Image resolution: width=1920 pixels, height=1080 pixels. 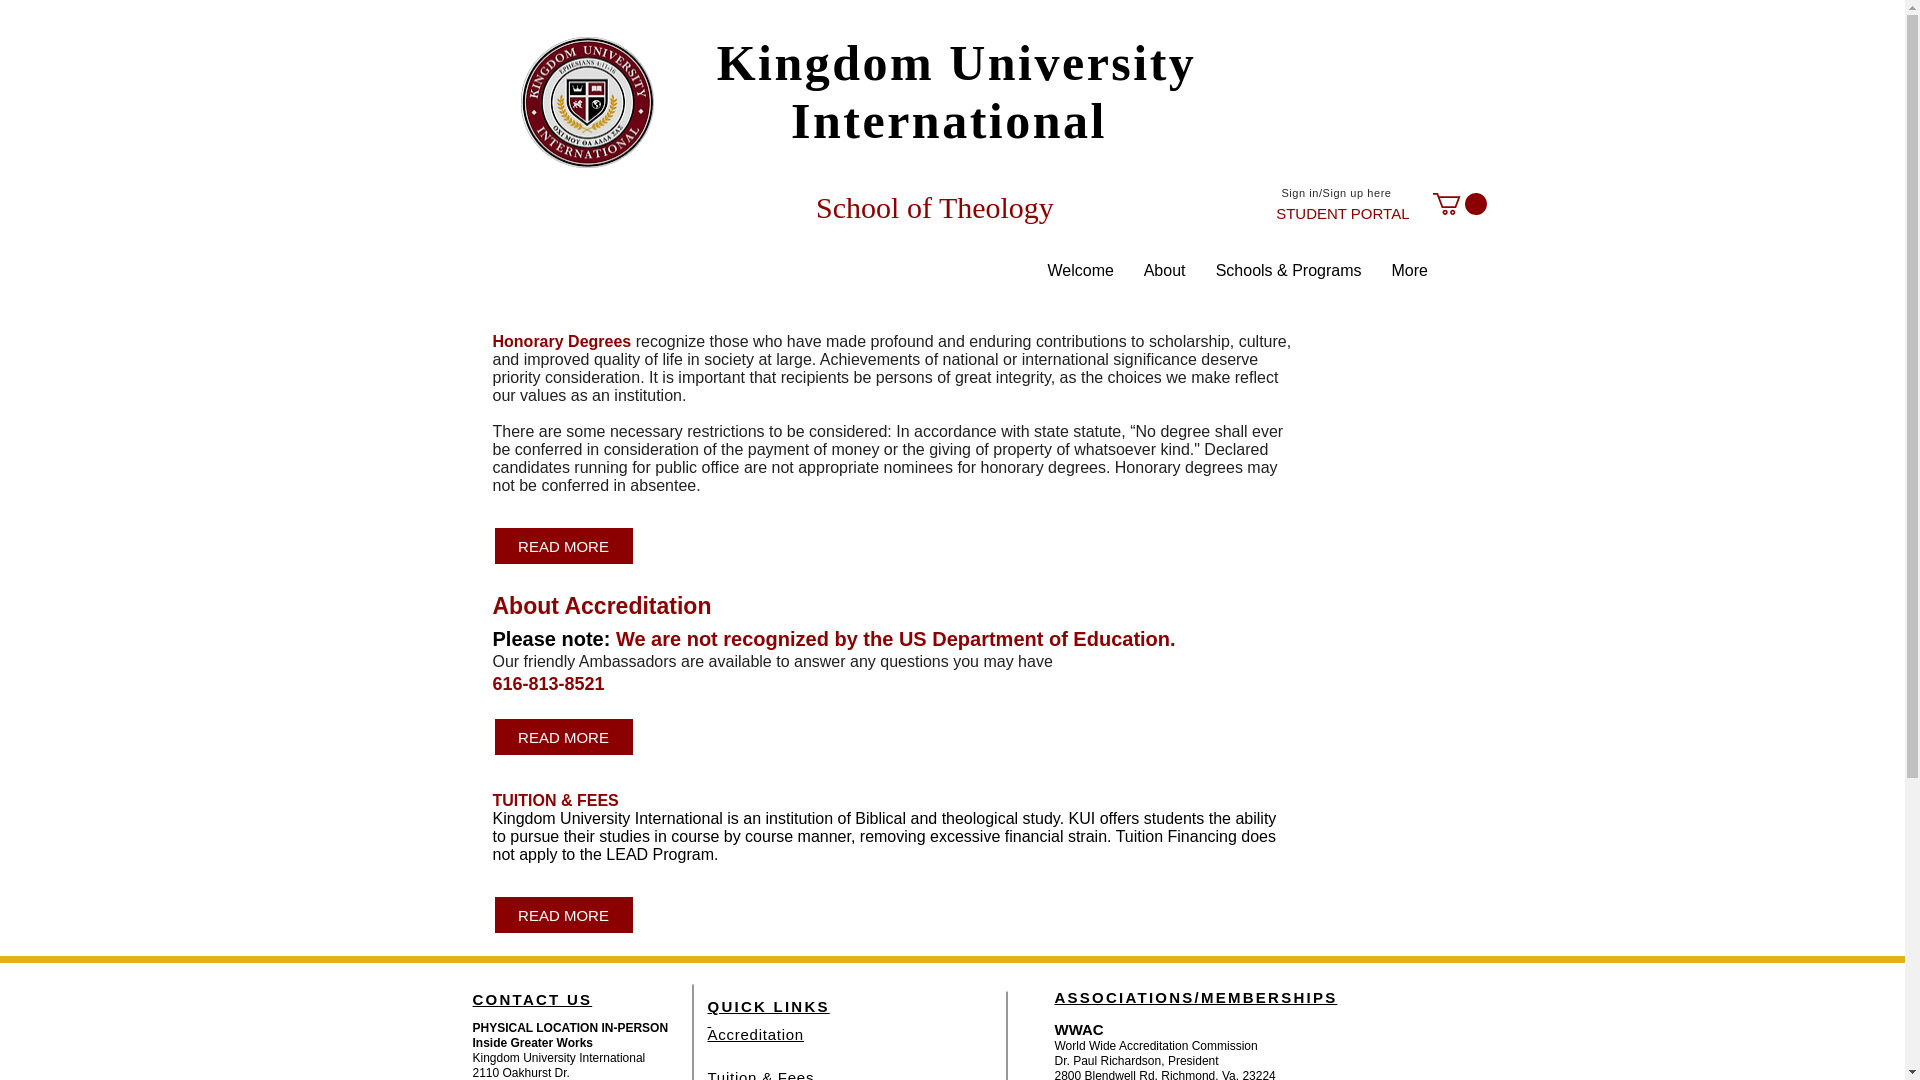 I want to click on STUDENT PORTAL, so click(x=1164, y=270).